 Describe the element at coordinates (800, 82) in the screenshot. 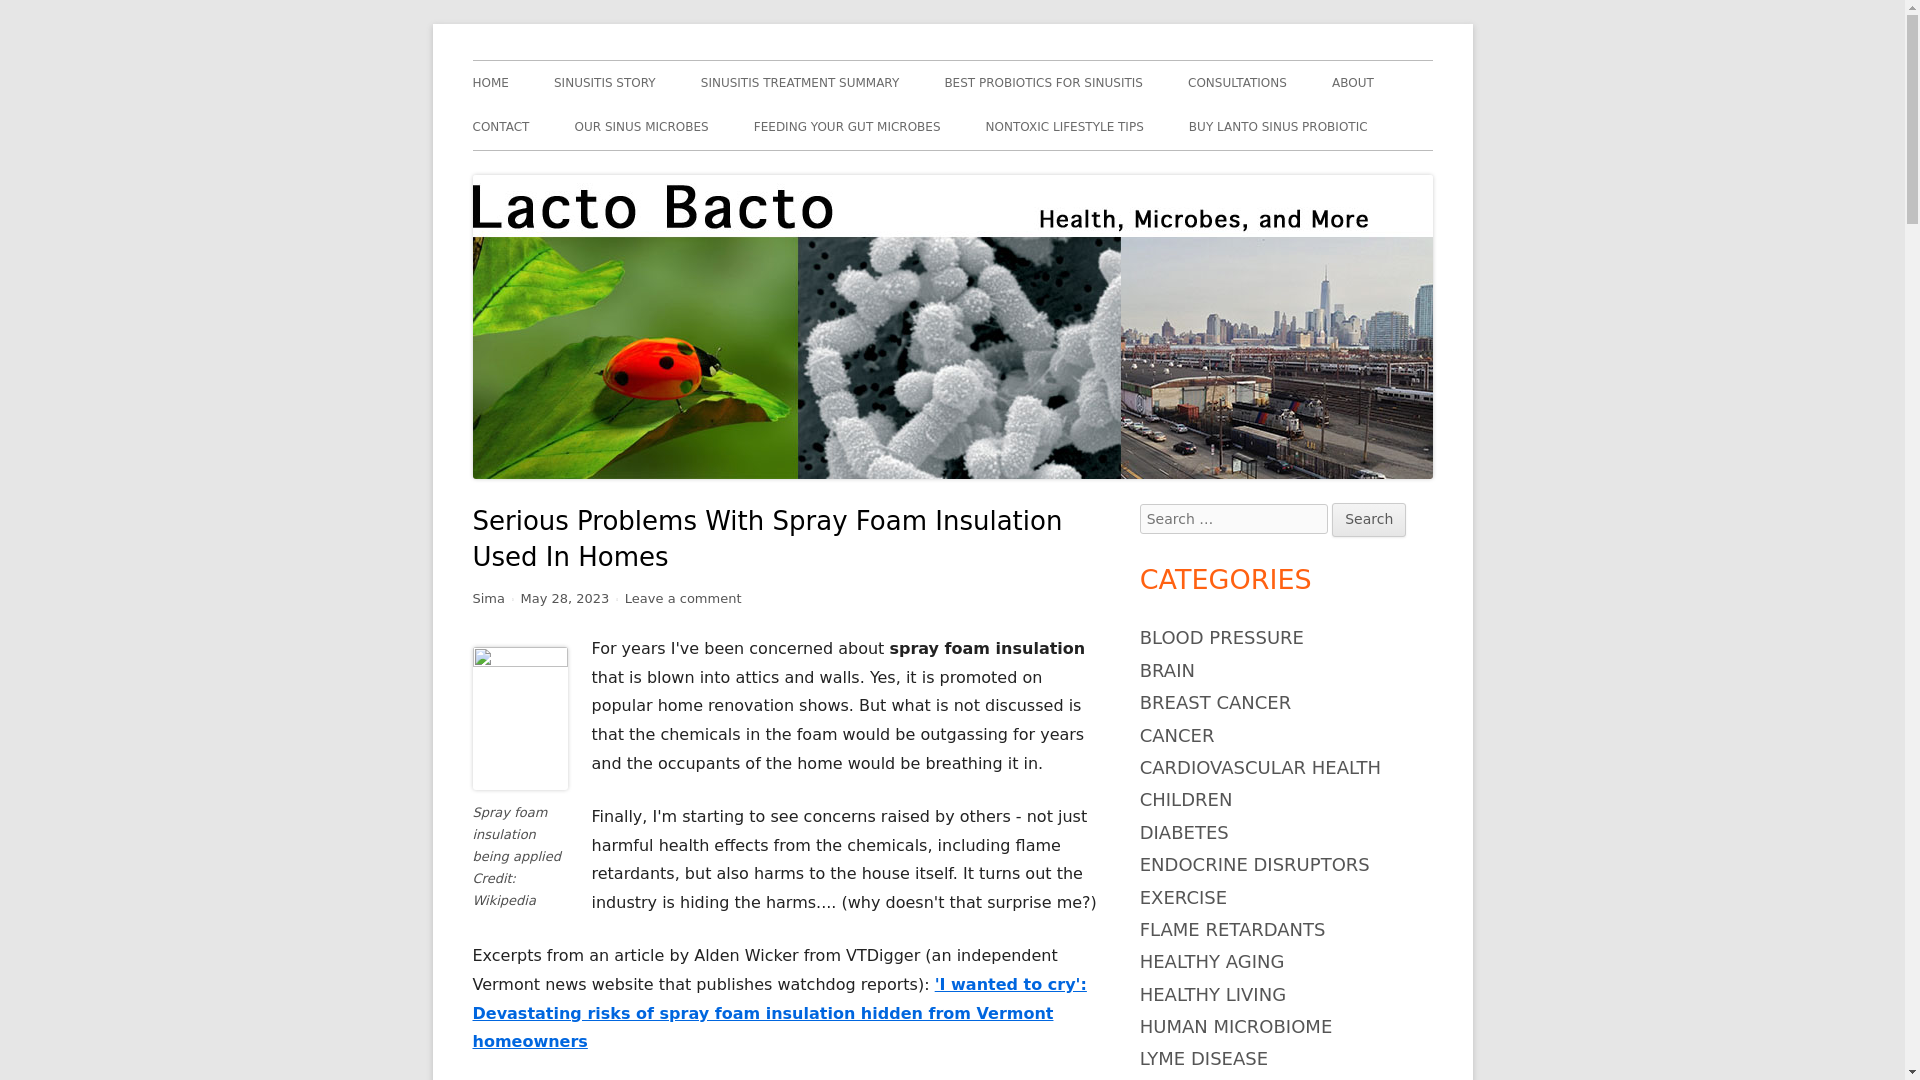

I see `SINUSITIS TREATMENT SUMMARY` at that location.